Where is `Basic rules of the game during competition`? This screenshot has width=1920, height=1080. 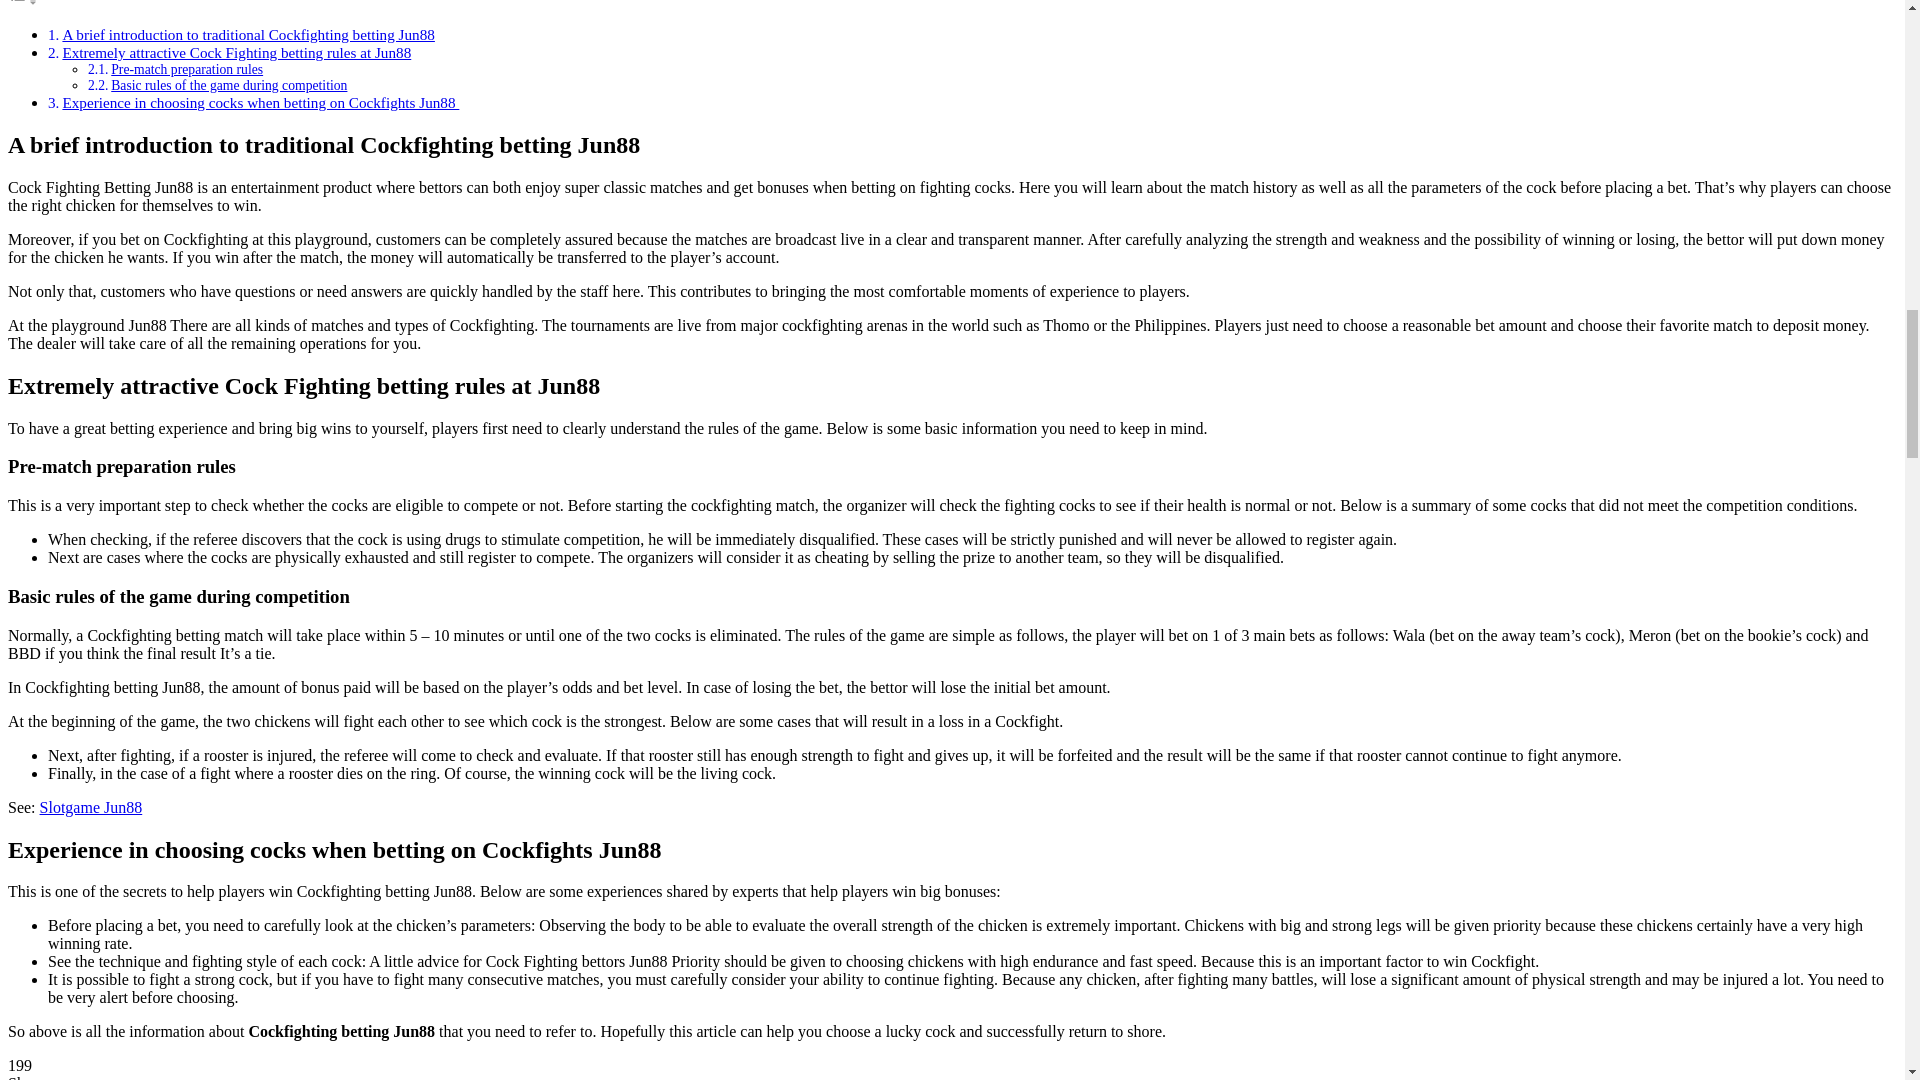
Basic rules of the game during competition is located at coordinates (229, 84).